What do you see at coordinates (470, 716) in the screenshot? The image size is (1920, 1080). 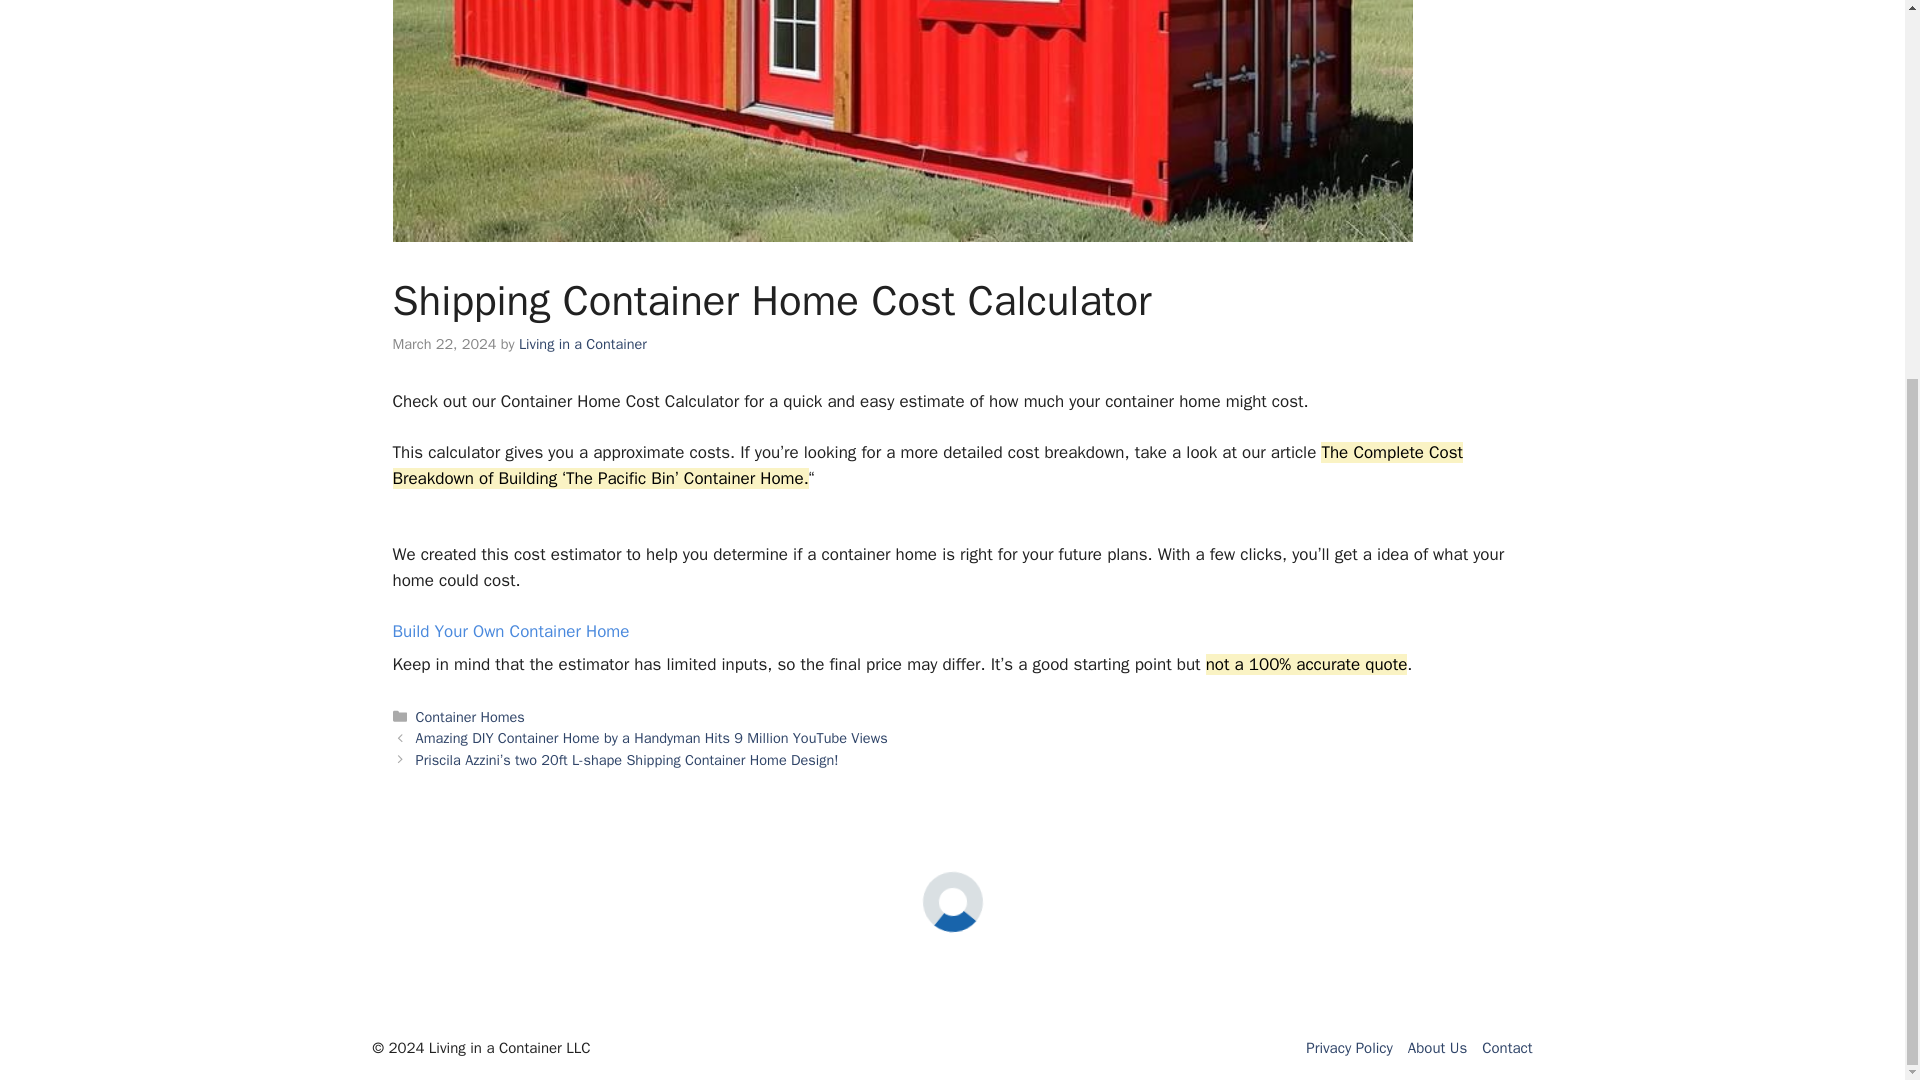 I see `Container Homes` at bounding box center [470, 716].